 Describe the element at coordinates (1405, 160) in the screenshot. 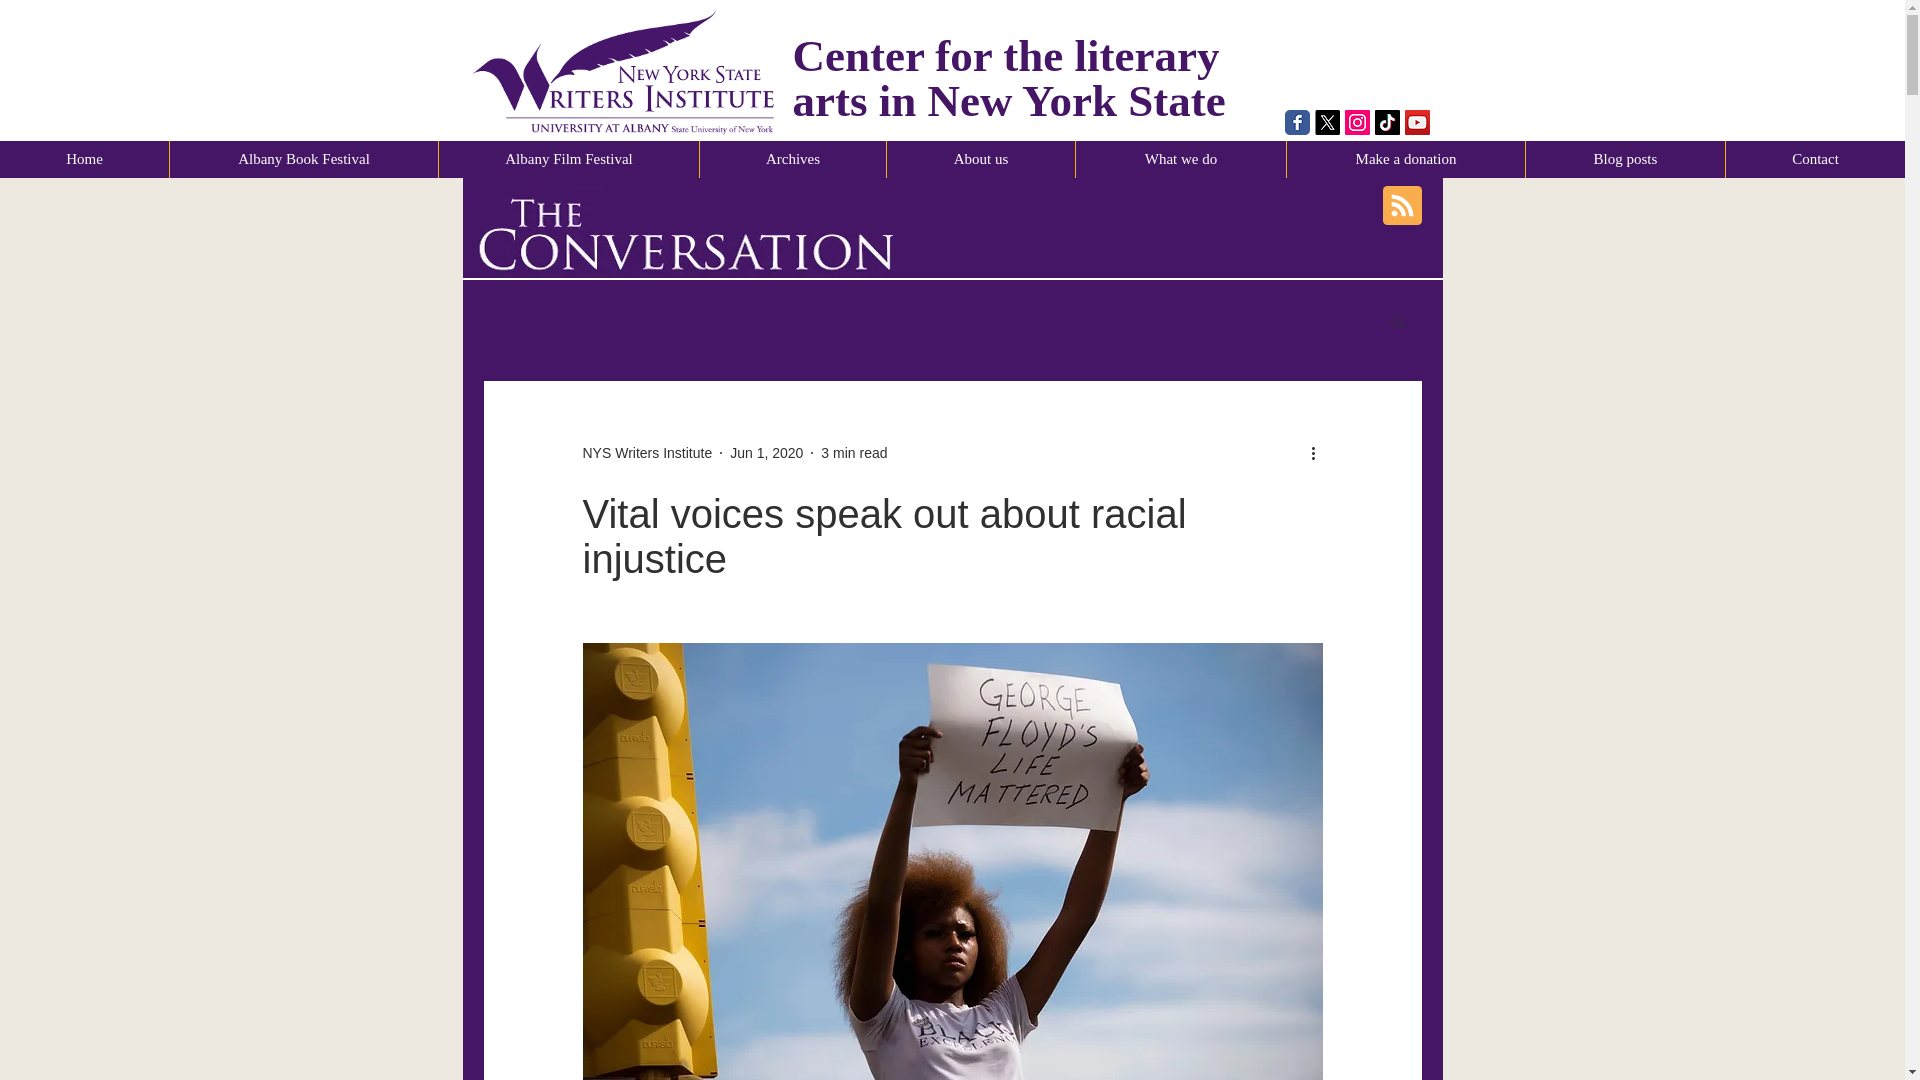

I see `Make a donation` at that location.